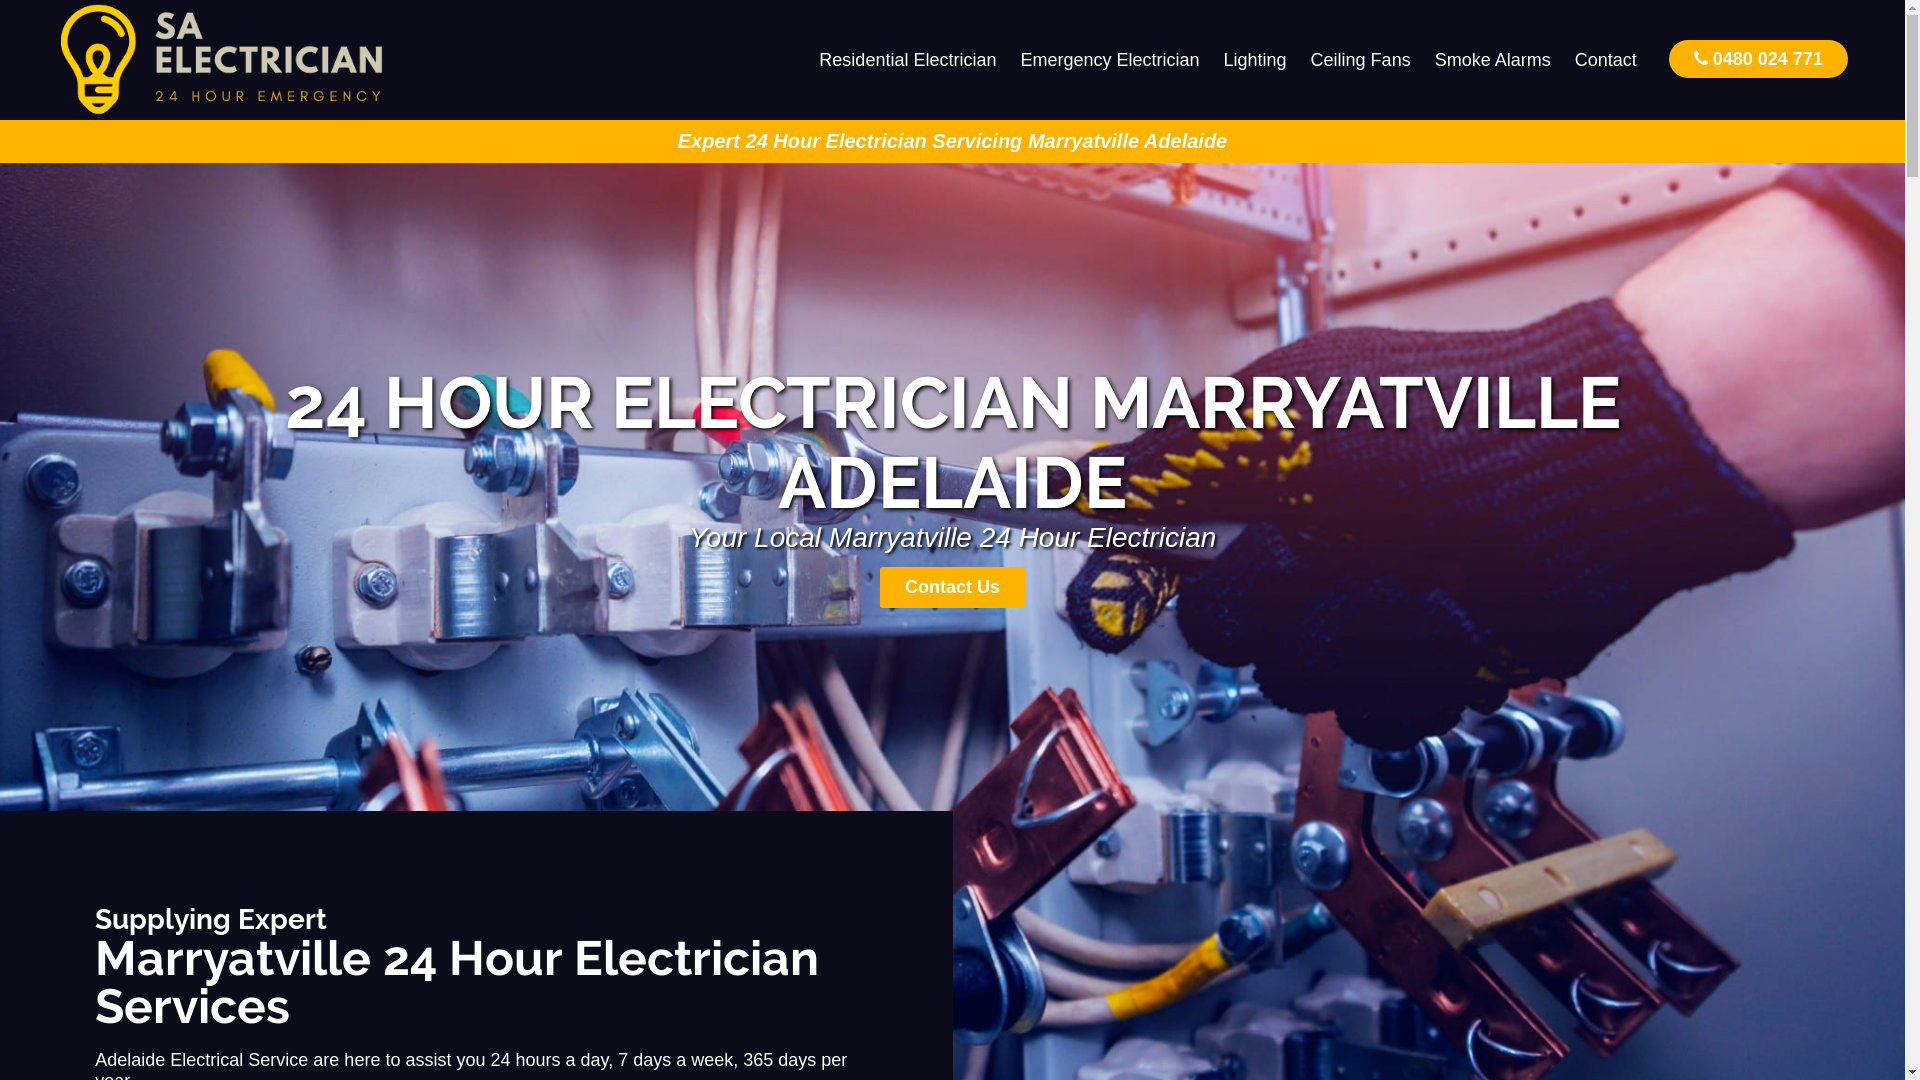  What do you see at coordinates (1110, 60) in the screenshot?
I see `Emergency Electrician` at bounding box center [1110, 60].